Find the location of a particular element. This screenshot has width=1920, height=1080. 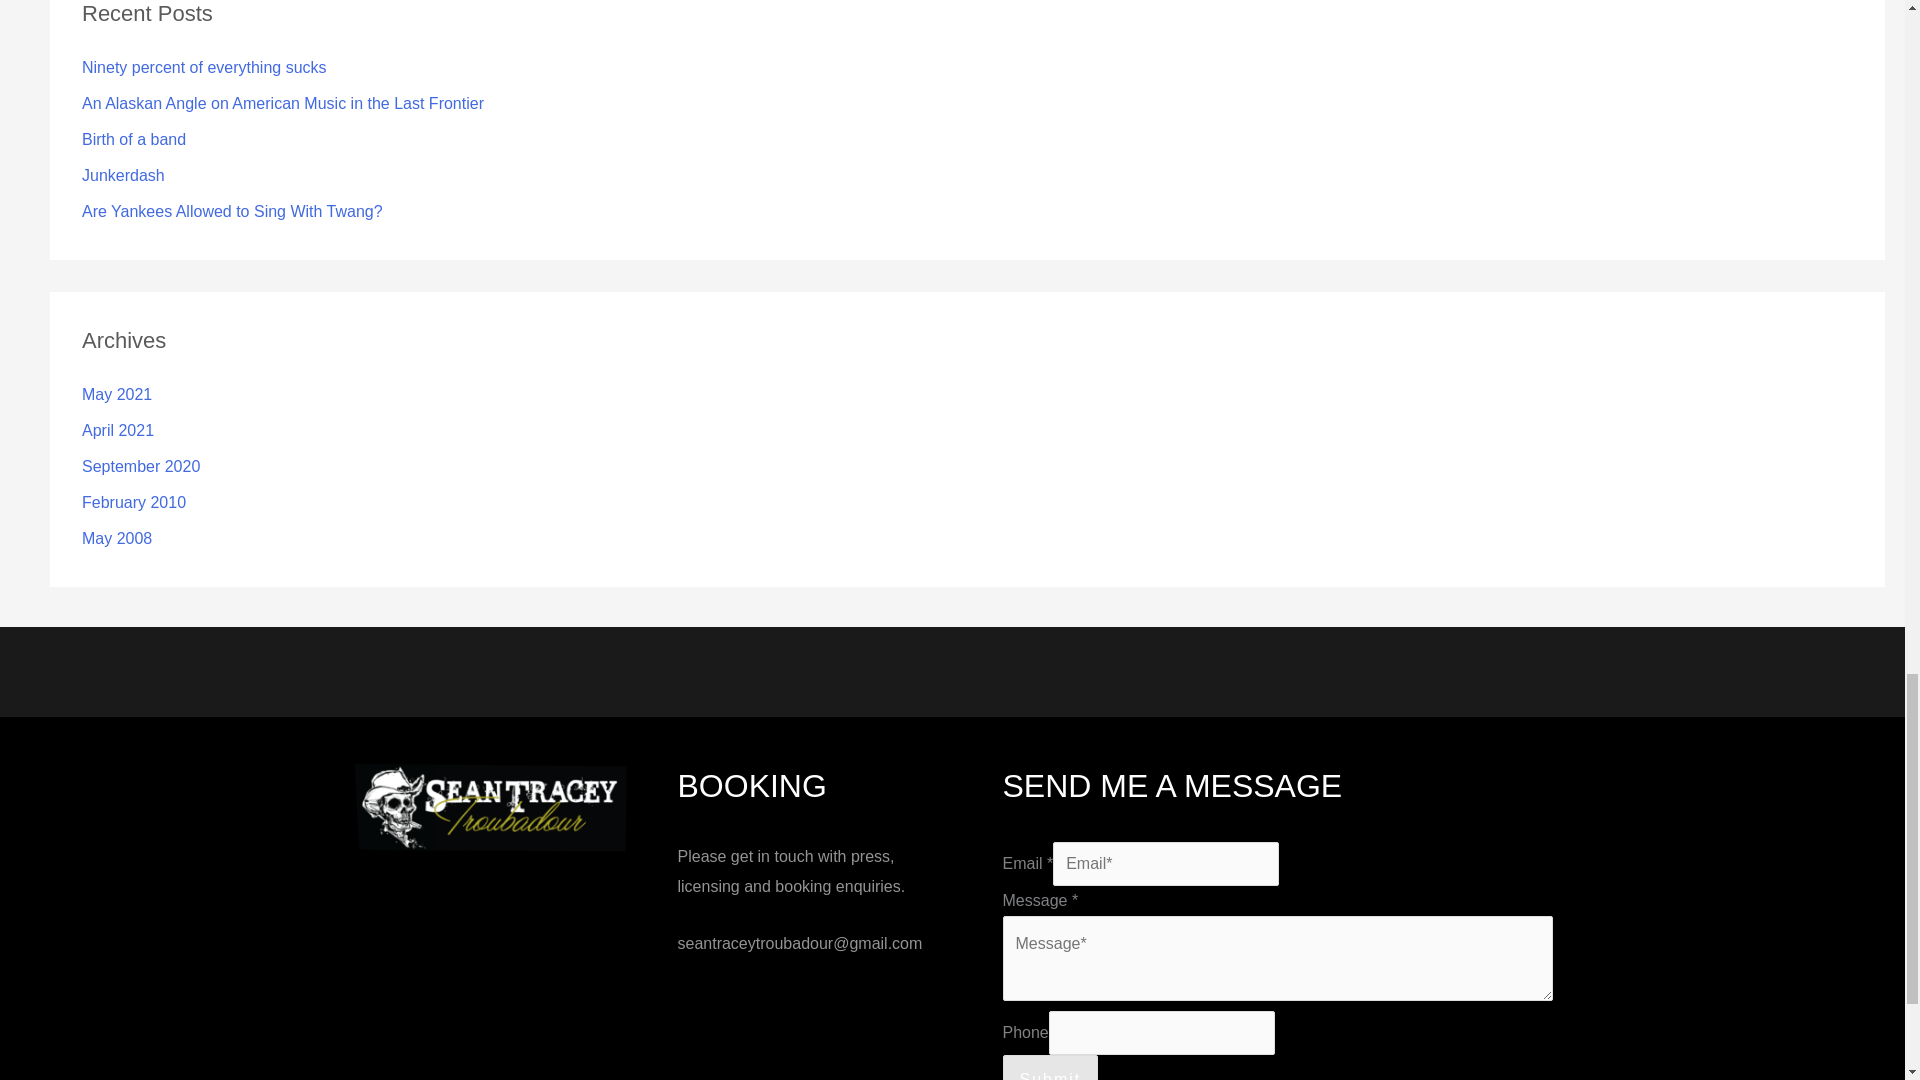

Junkerdash is located at coordinates (124, 175).